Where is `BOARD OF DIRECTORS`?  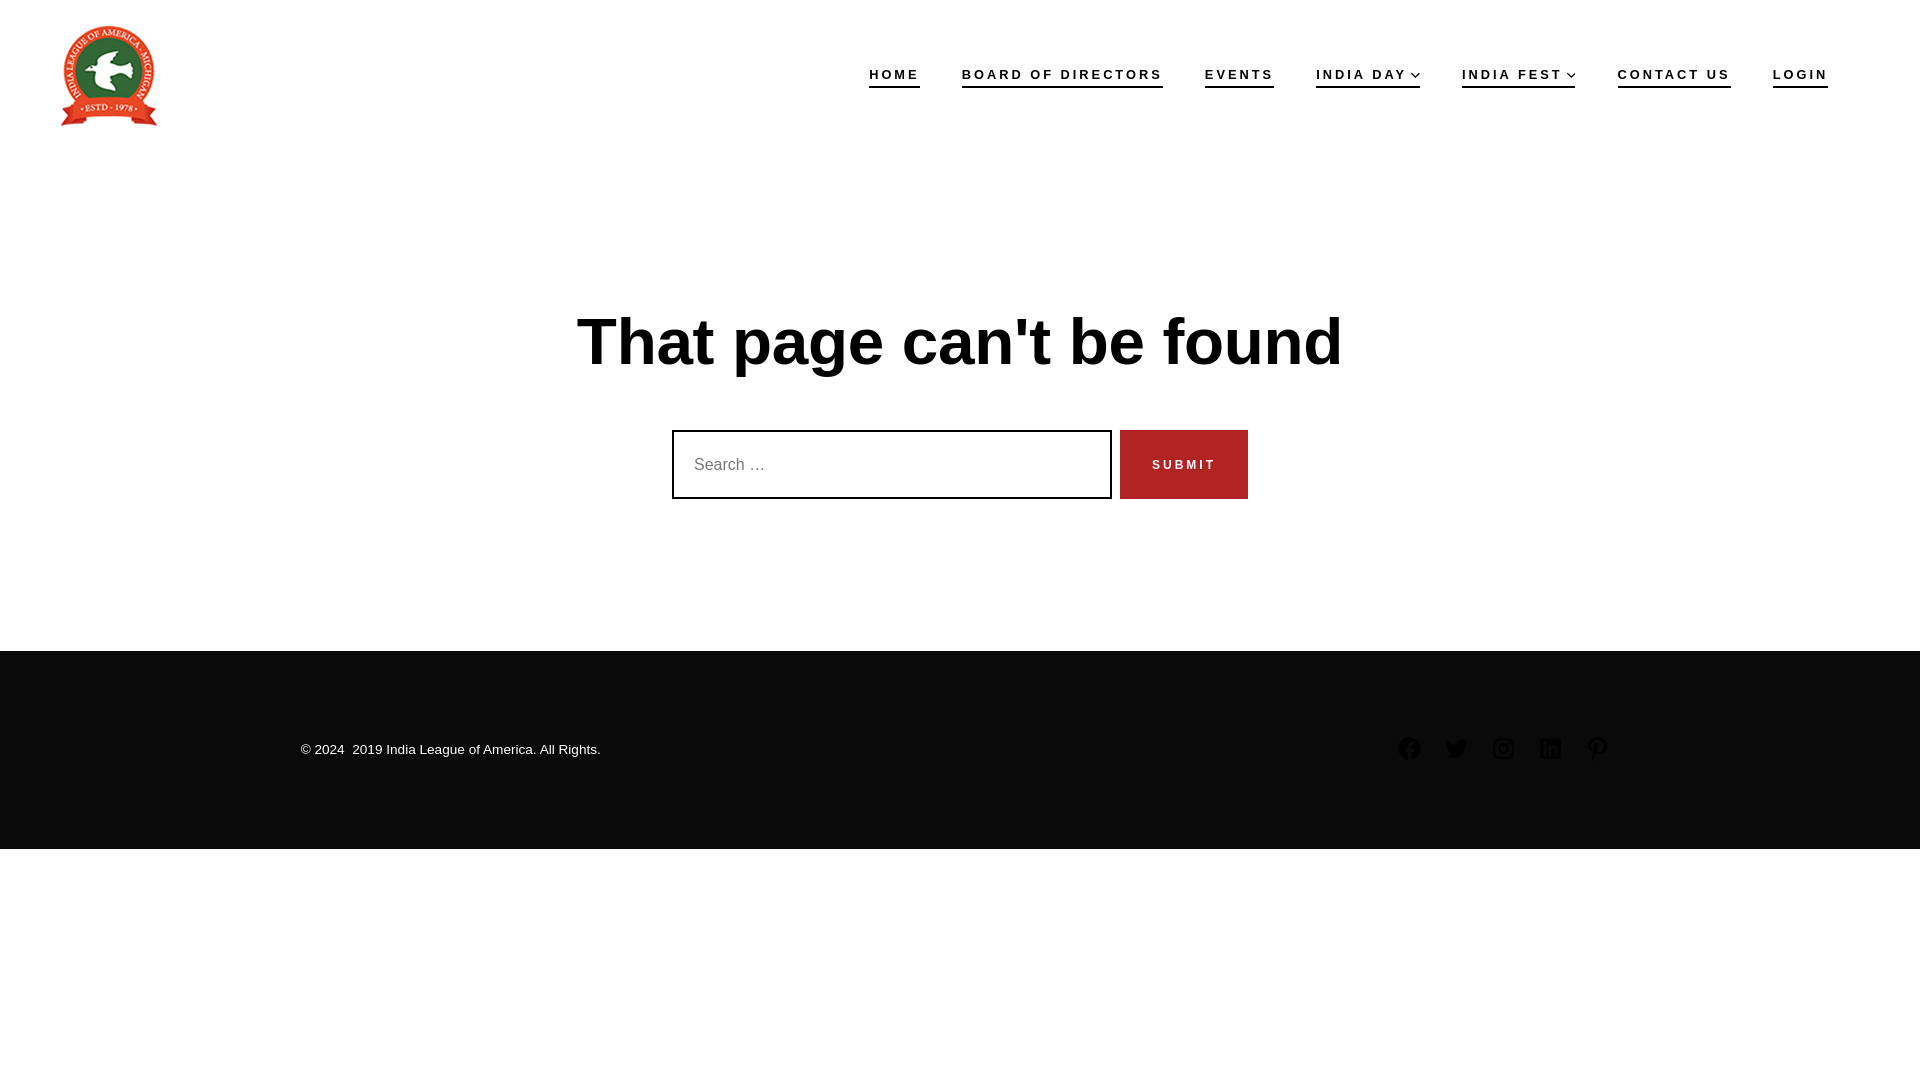
BOARD OF DIRECTORS is located at coordinates (1062, 74).